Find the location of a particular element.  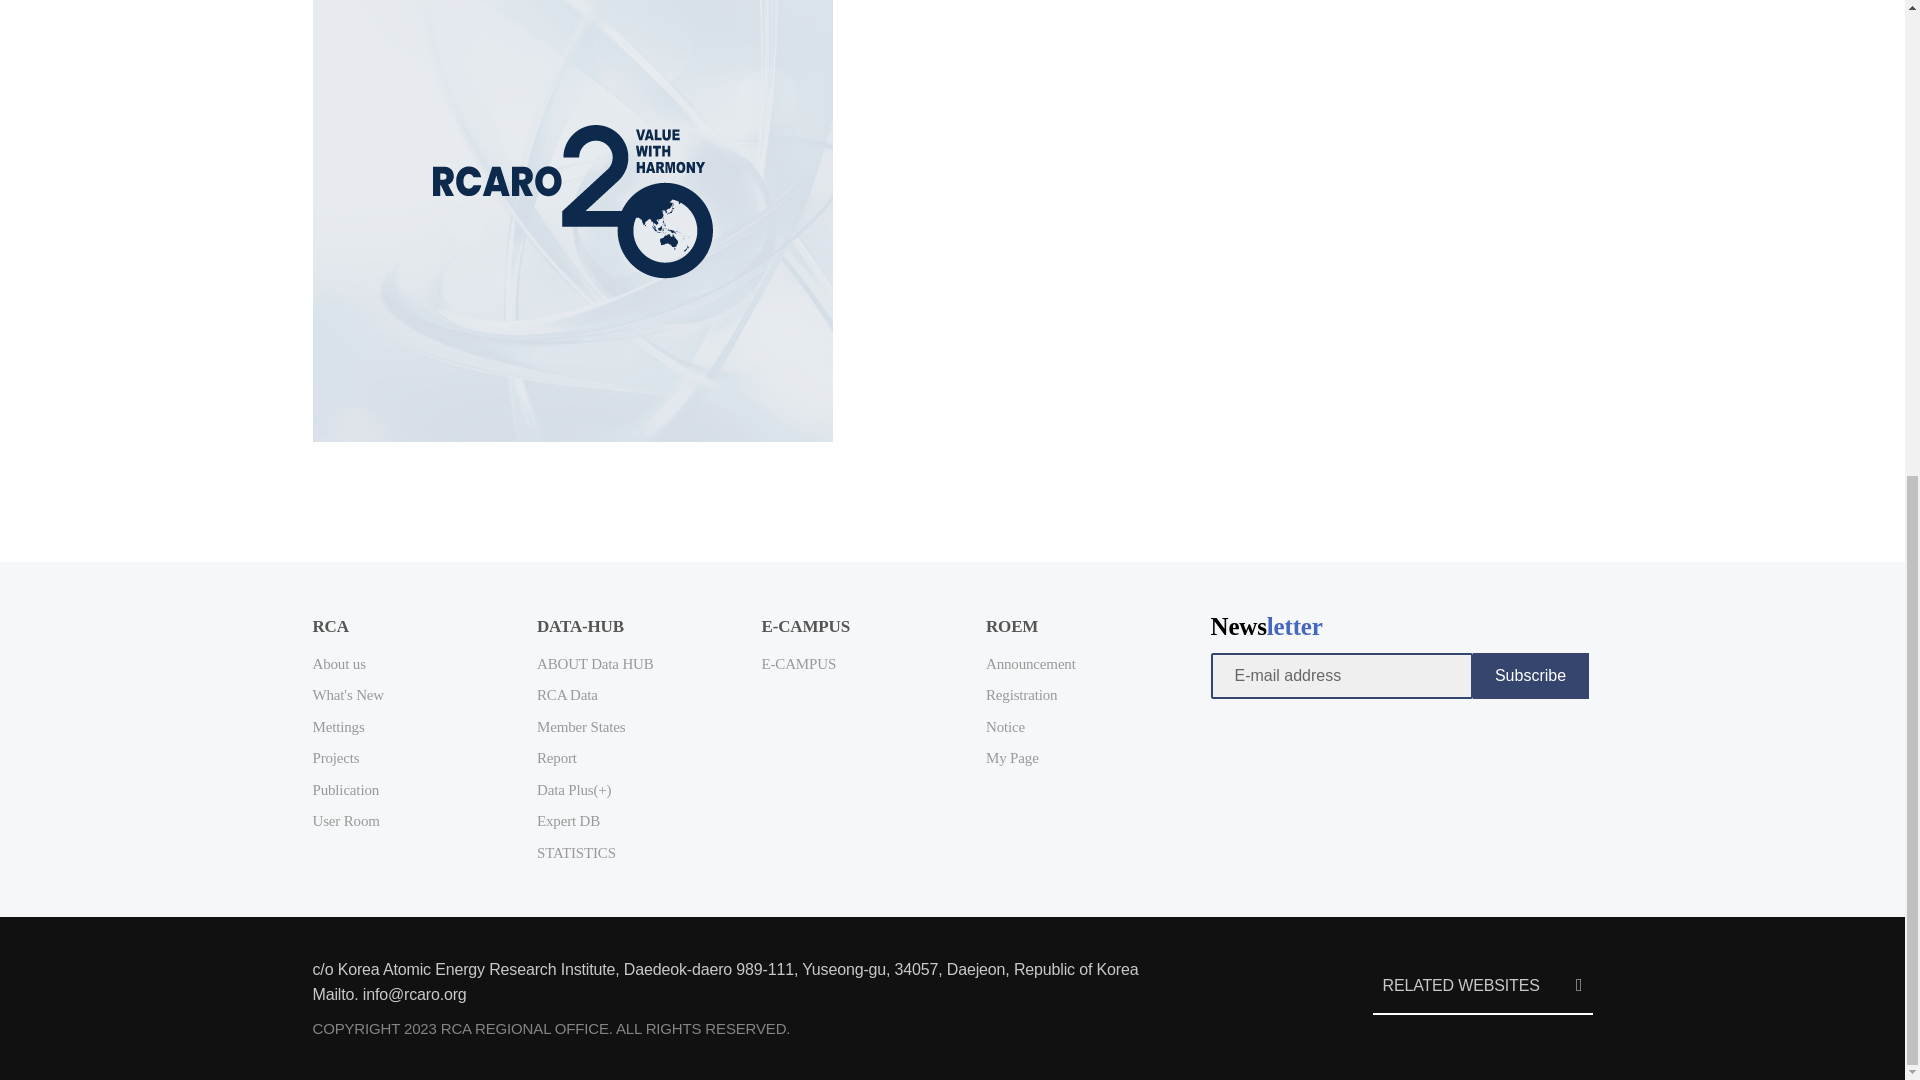

Mettings is located at coordinates (338, 727).